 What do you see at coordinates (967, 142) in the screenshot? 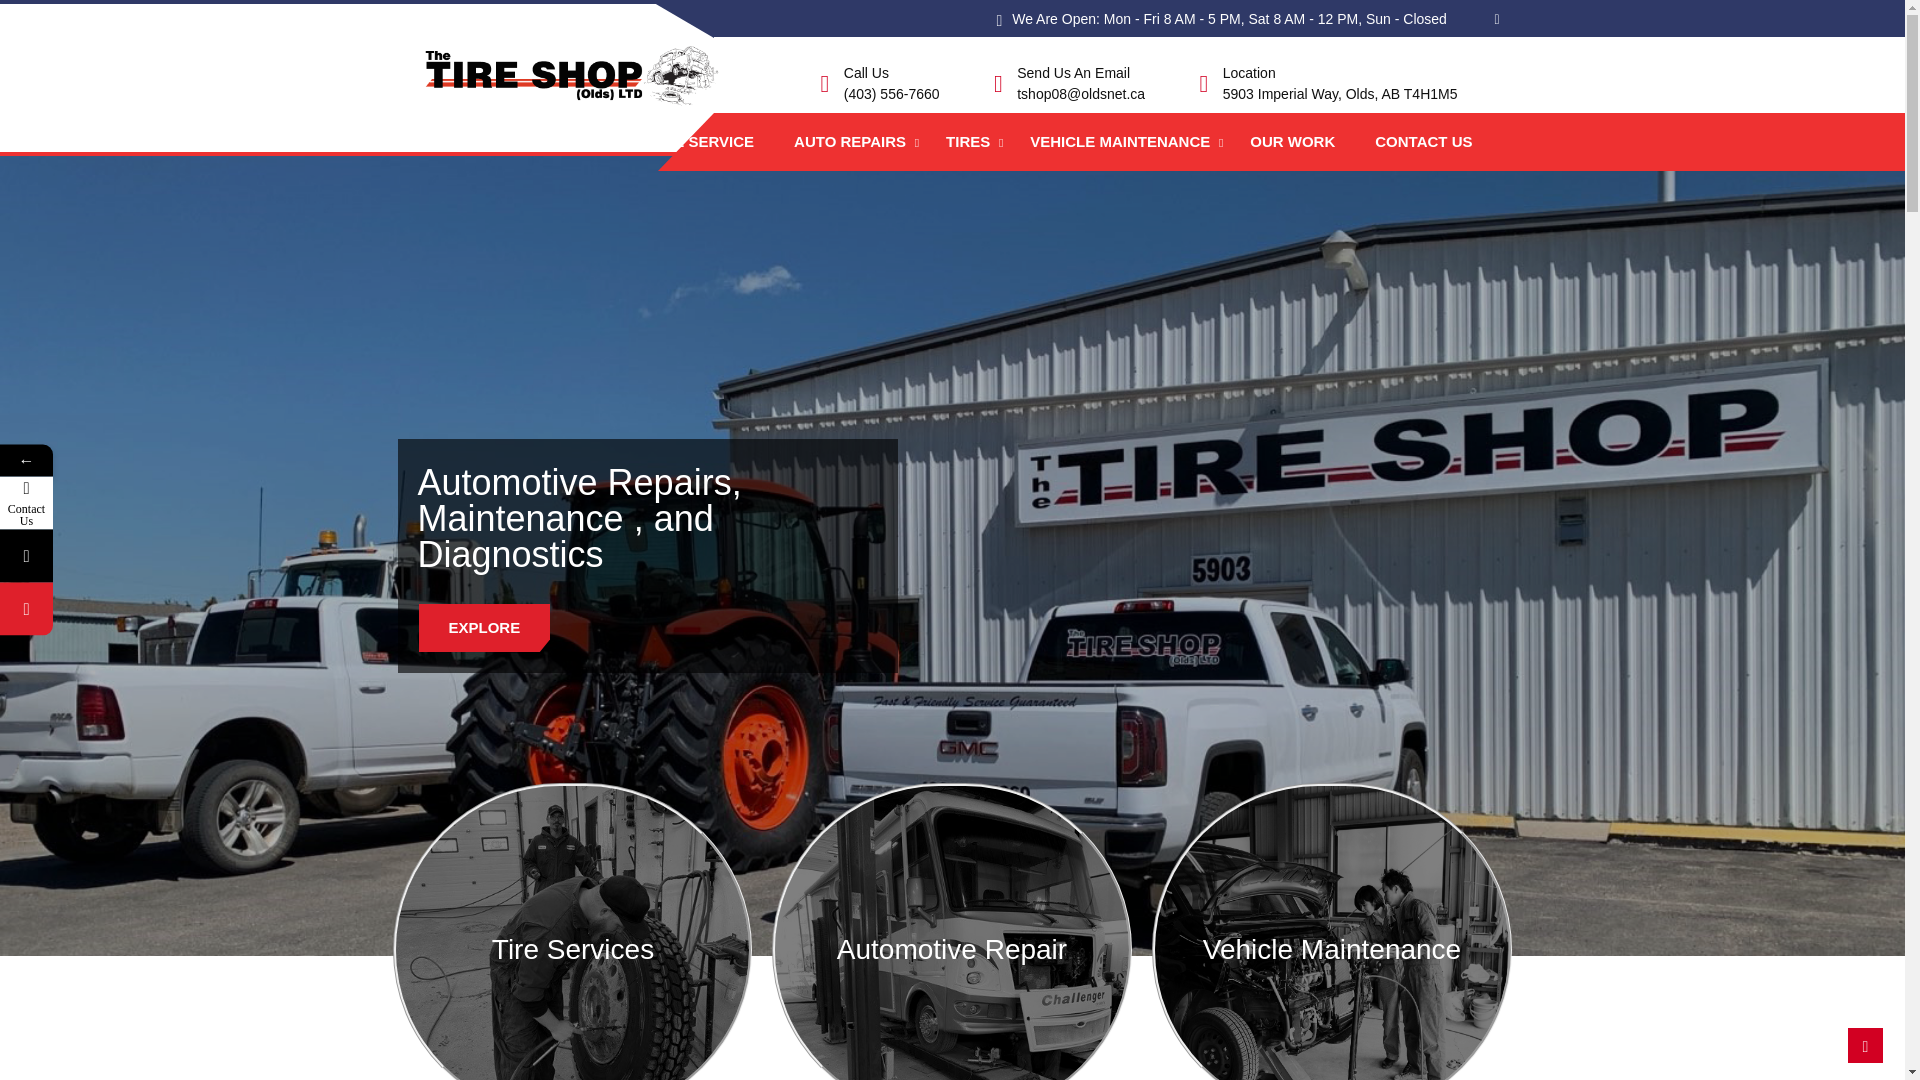
I see `TIRES` at bounding box center [967, 142].